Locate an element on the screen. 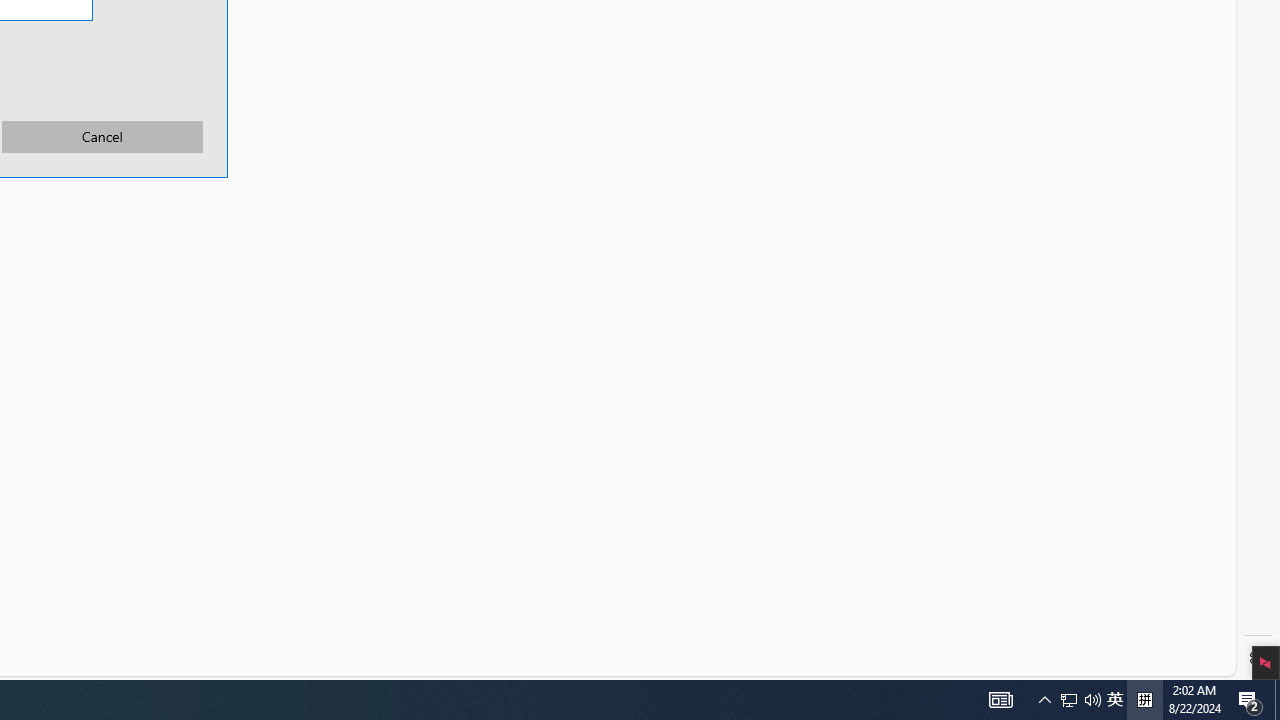  AutomationID: 4105 is located at coordinates (1000, 700).